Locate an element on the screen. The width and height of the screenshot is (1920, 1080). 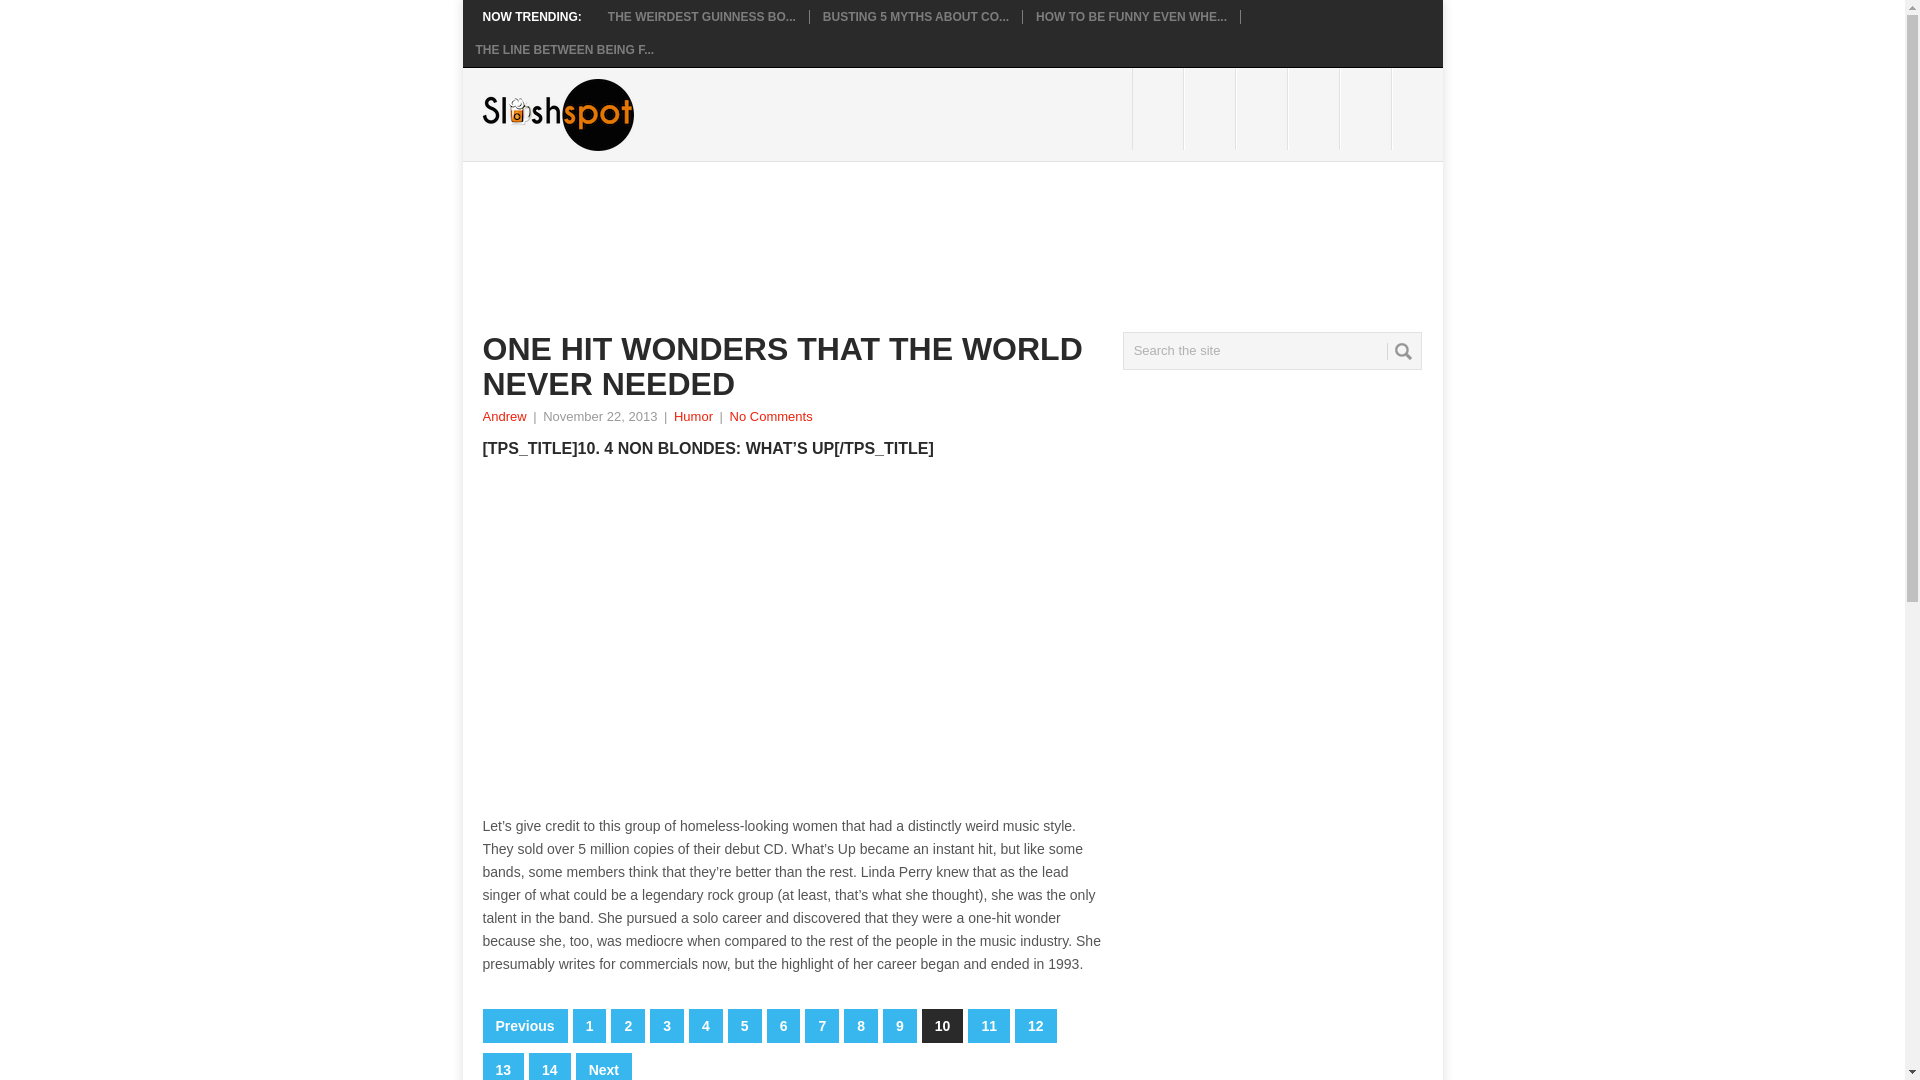
9 is located at coordinates (900, 1026).